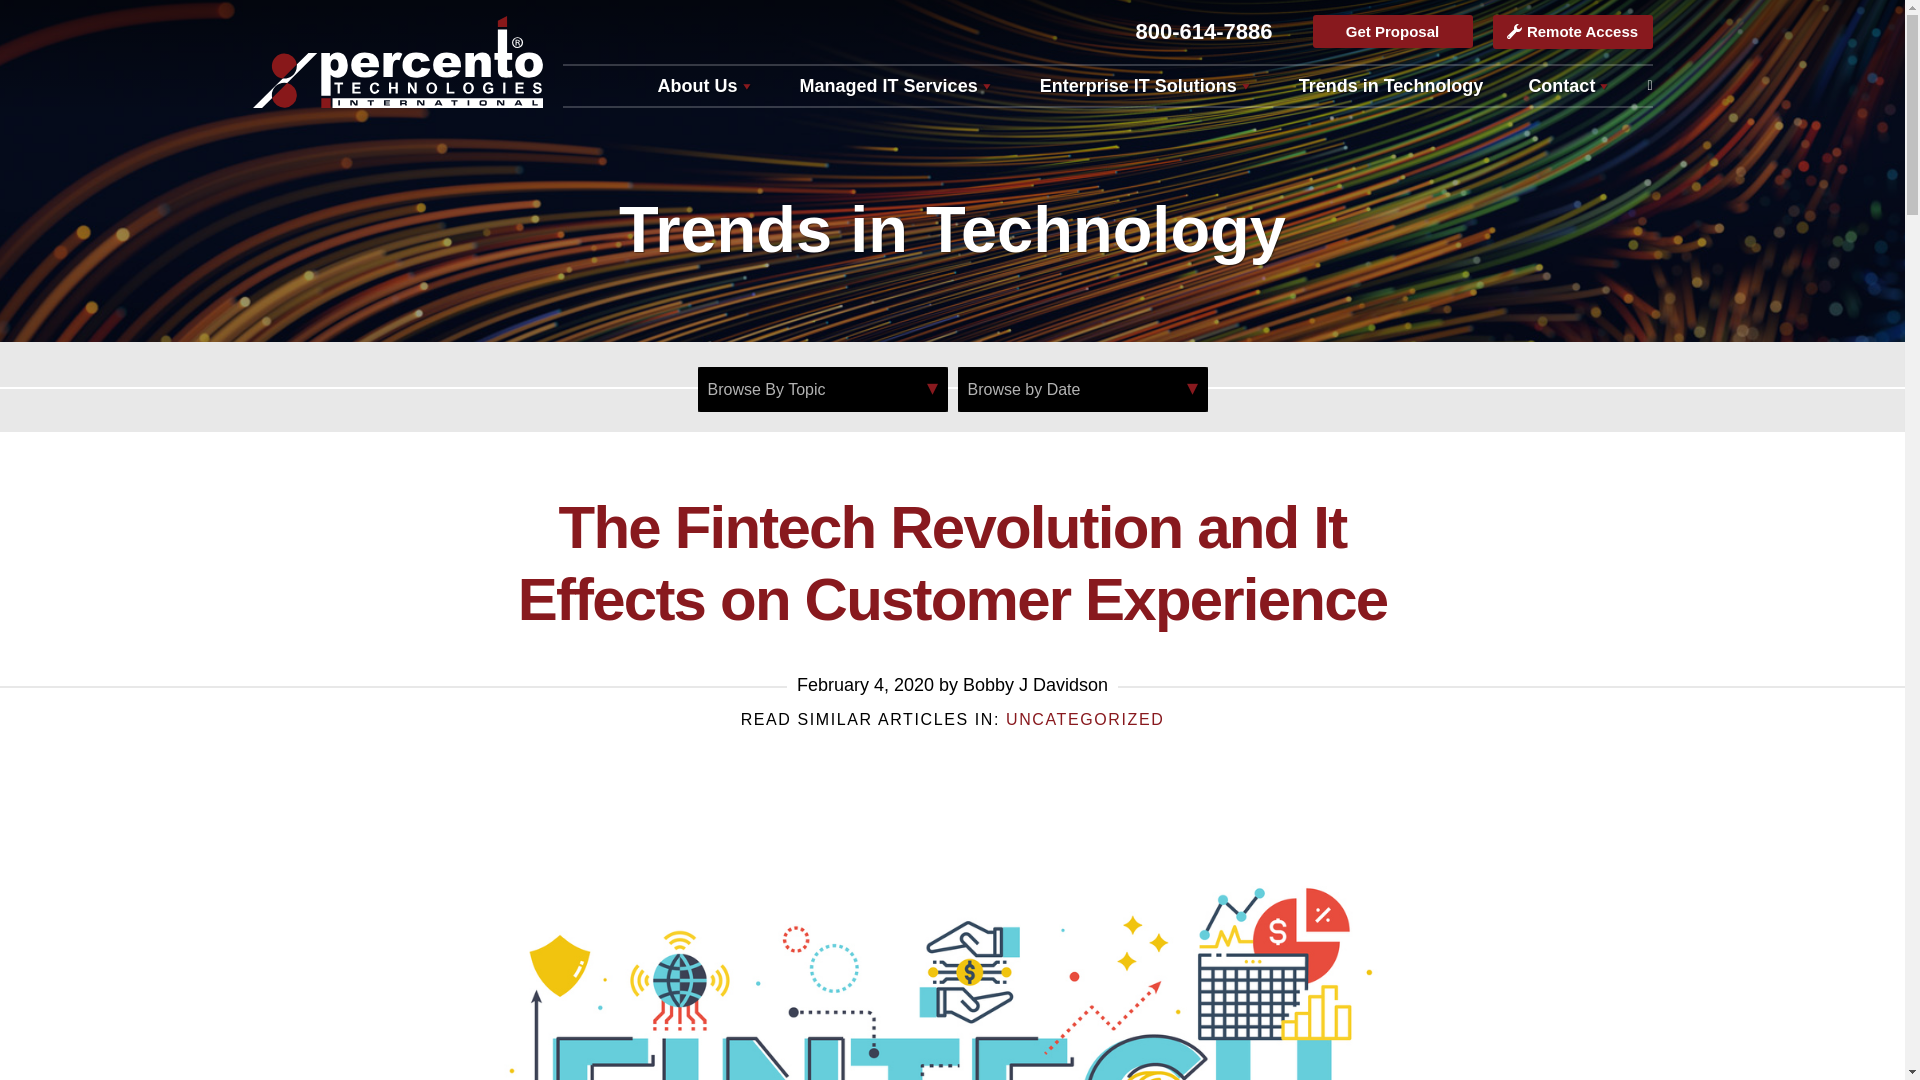 This screenshot has width=1920, height=1080. Describe the element at coordinates (1146, 85) in the screenshot. I see `Enterprise IT Solutions` at that location.